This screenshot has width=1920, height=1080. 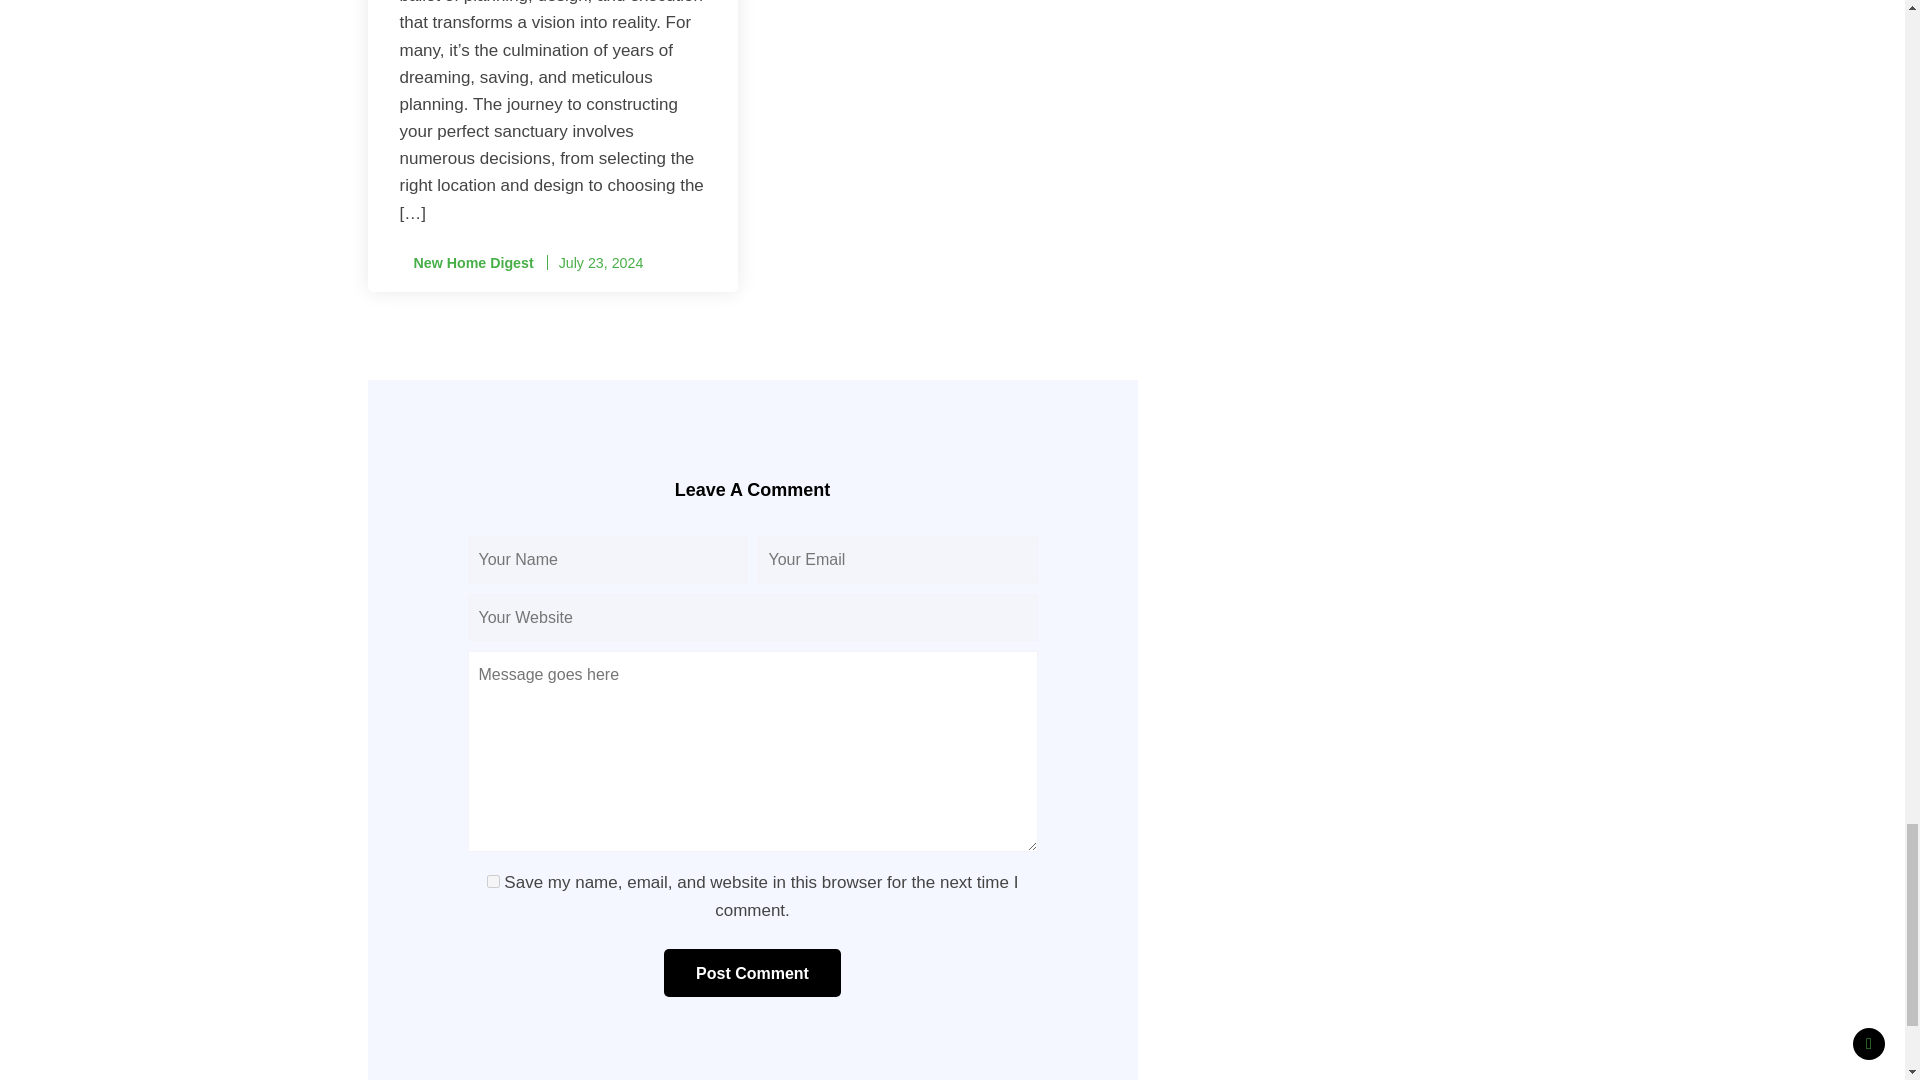 What do you see at coordinates (466, 263) in the screenshot?
I see `New Home Digest` at bounding box center [466, 263].